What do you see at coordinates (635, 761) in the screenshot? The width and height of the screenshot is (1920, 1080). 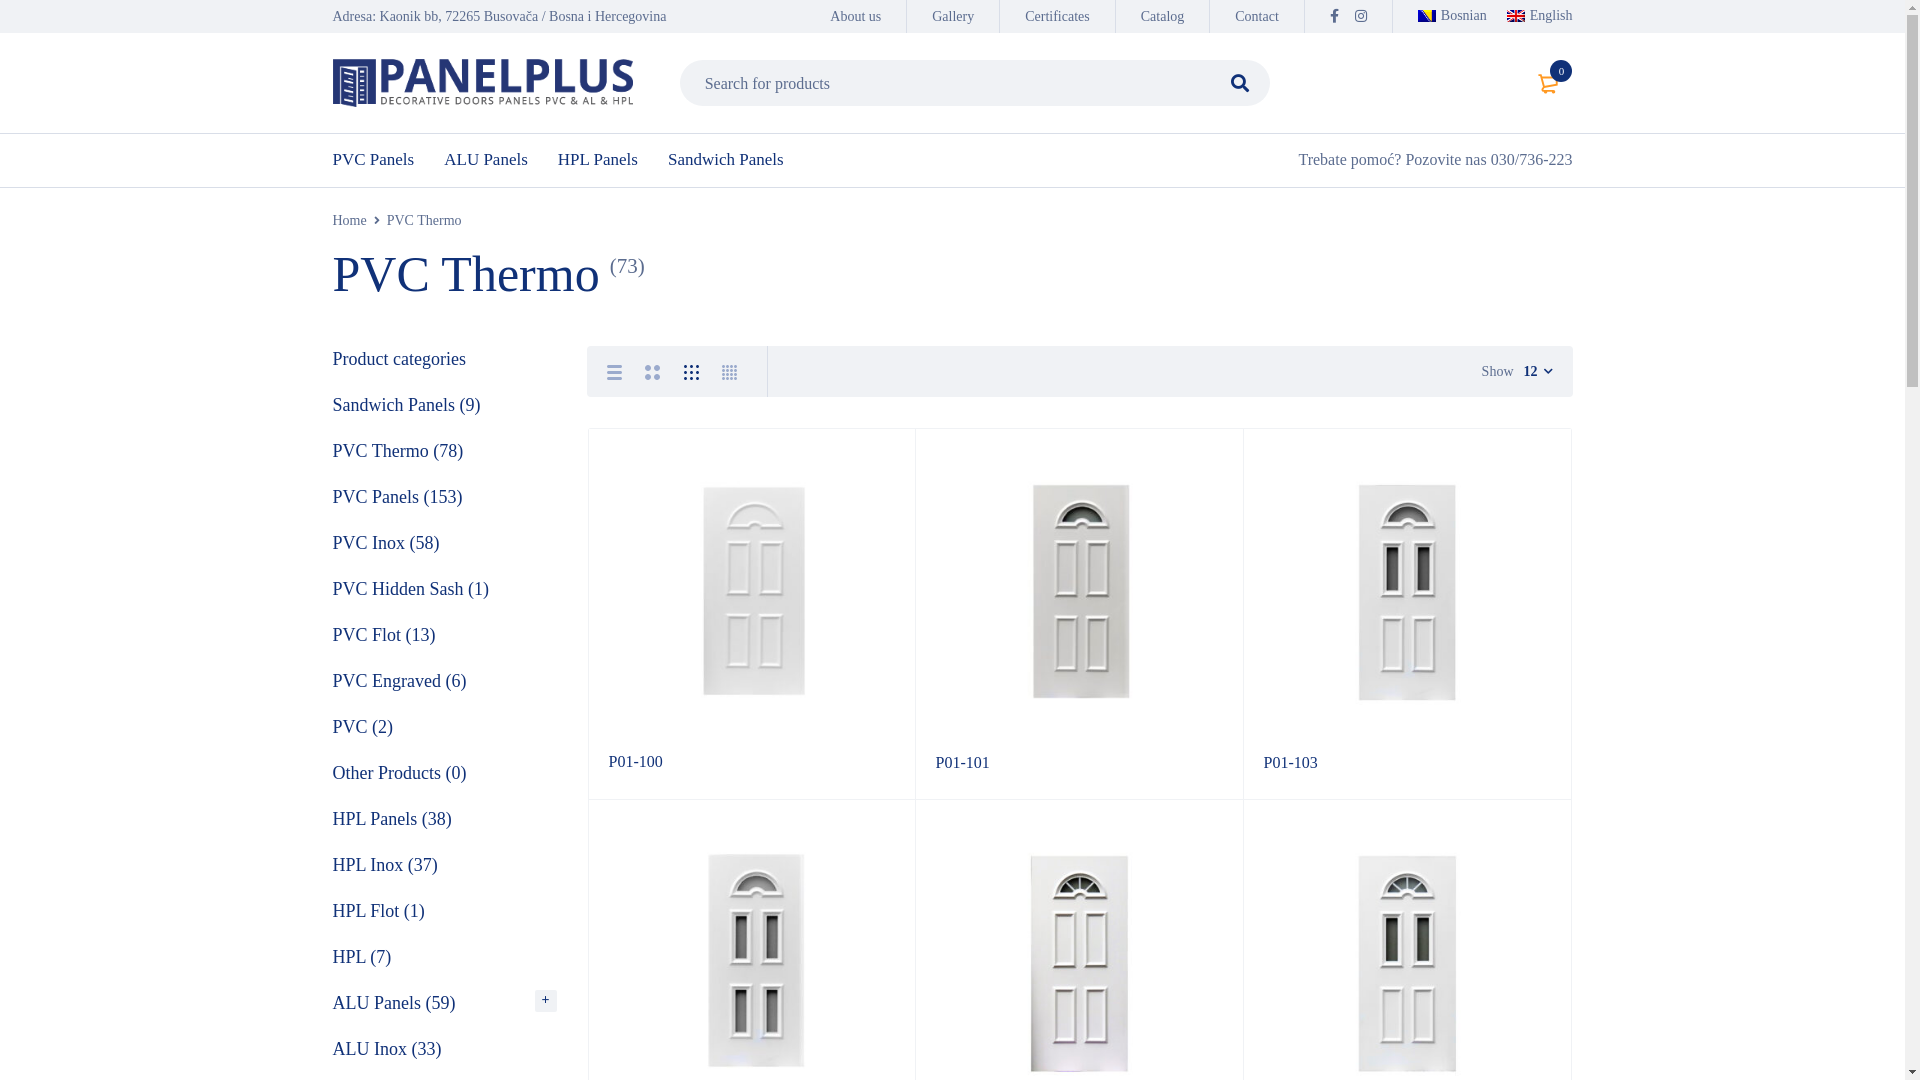 I see `P01-100` at bounding box center [635, 761].